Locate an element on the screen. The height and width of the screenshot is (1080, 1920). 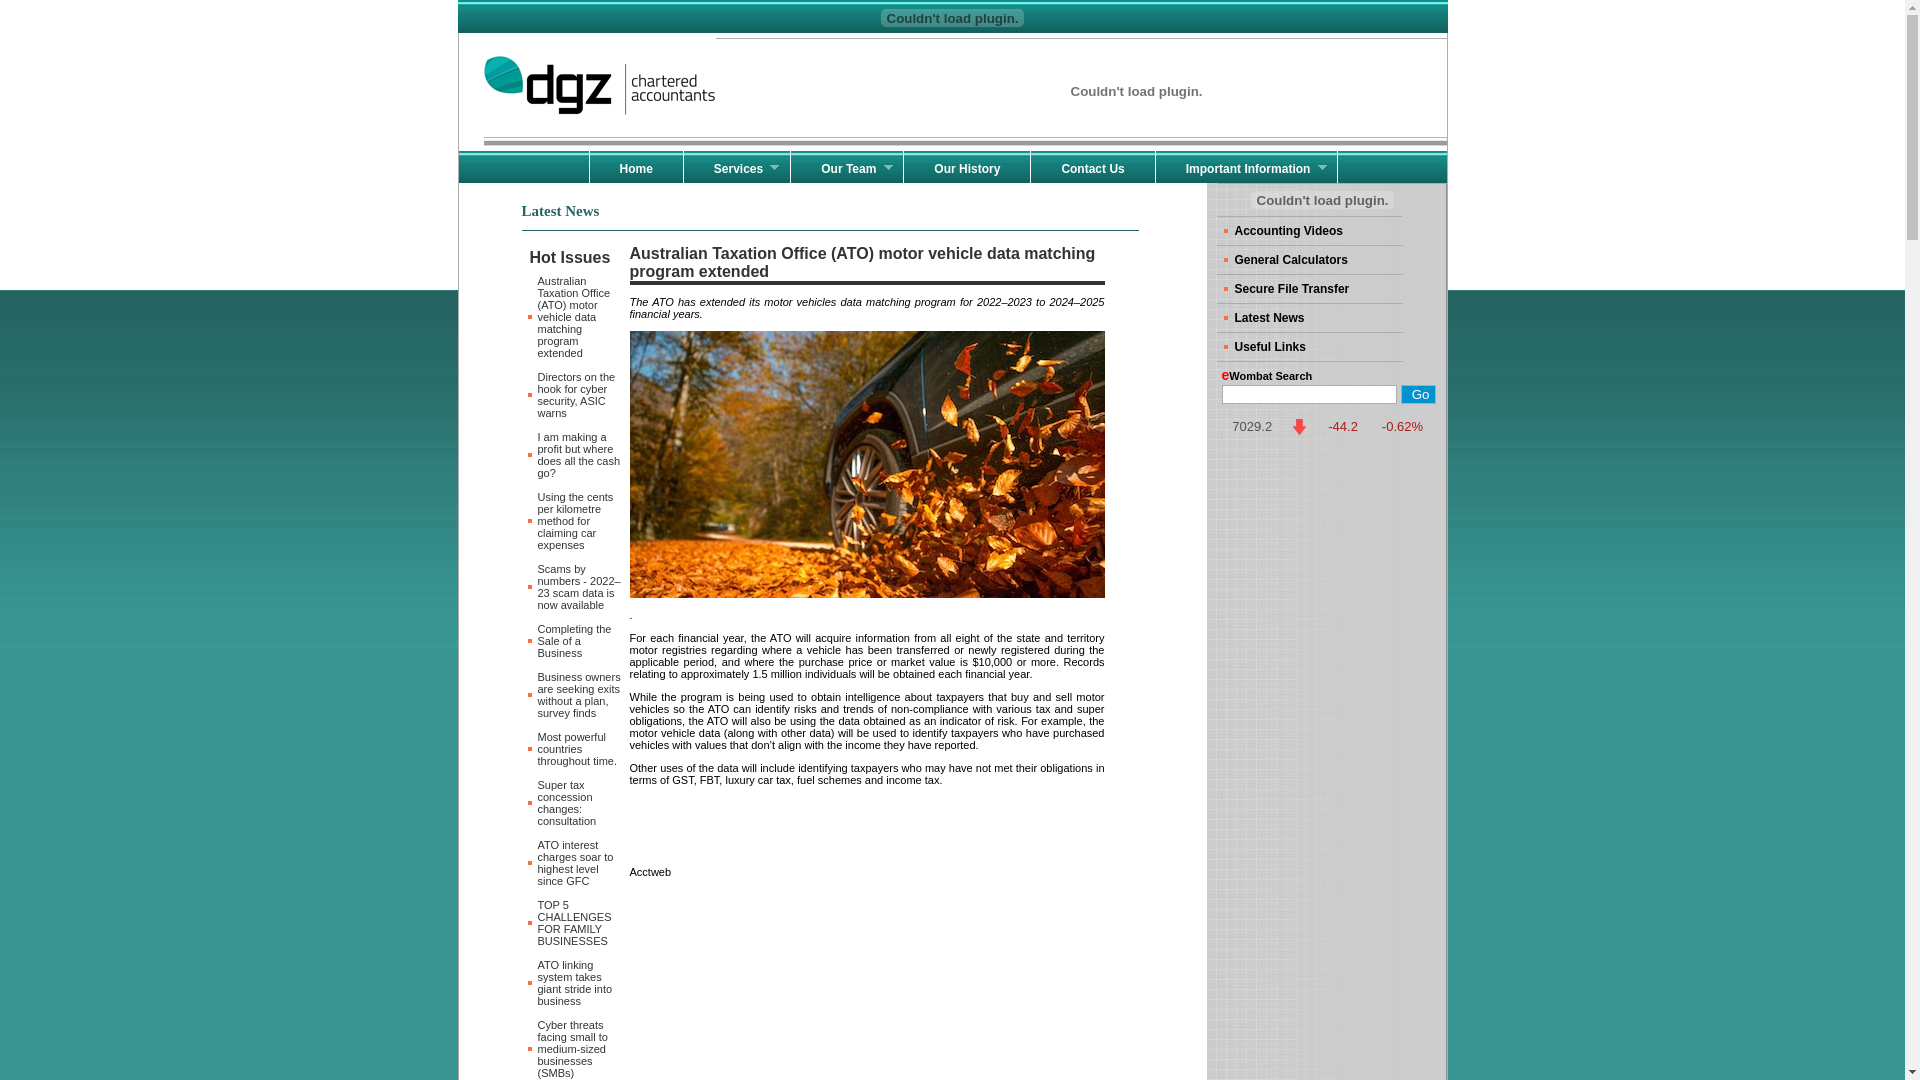
Super tax concession changes: consultation is located at coordinates (568, 803).